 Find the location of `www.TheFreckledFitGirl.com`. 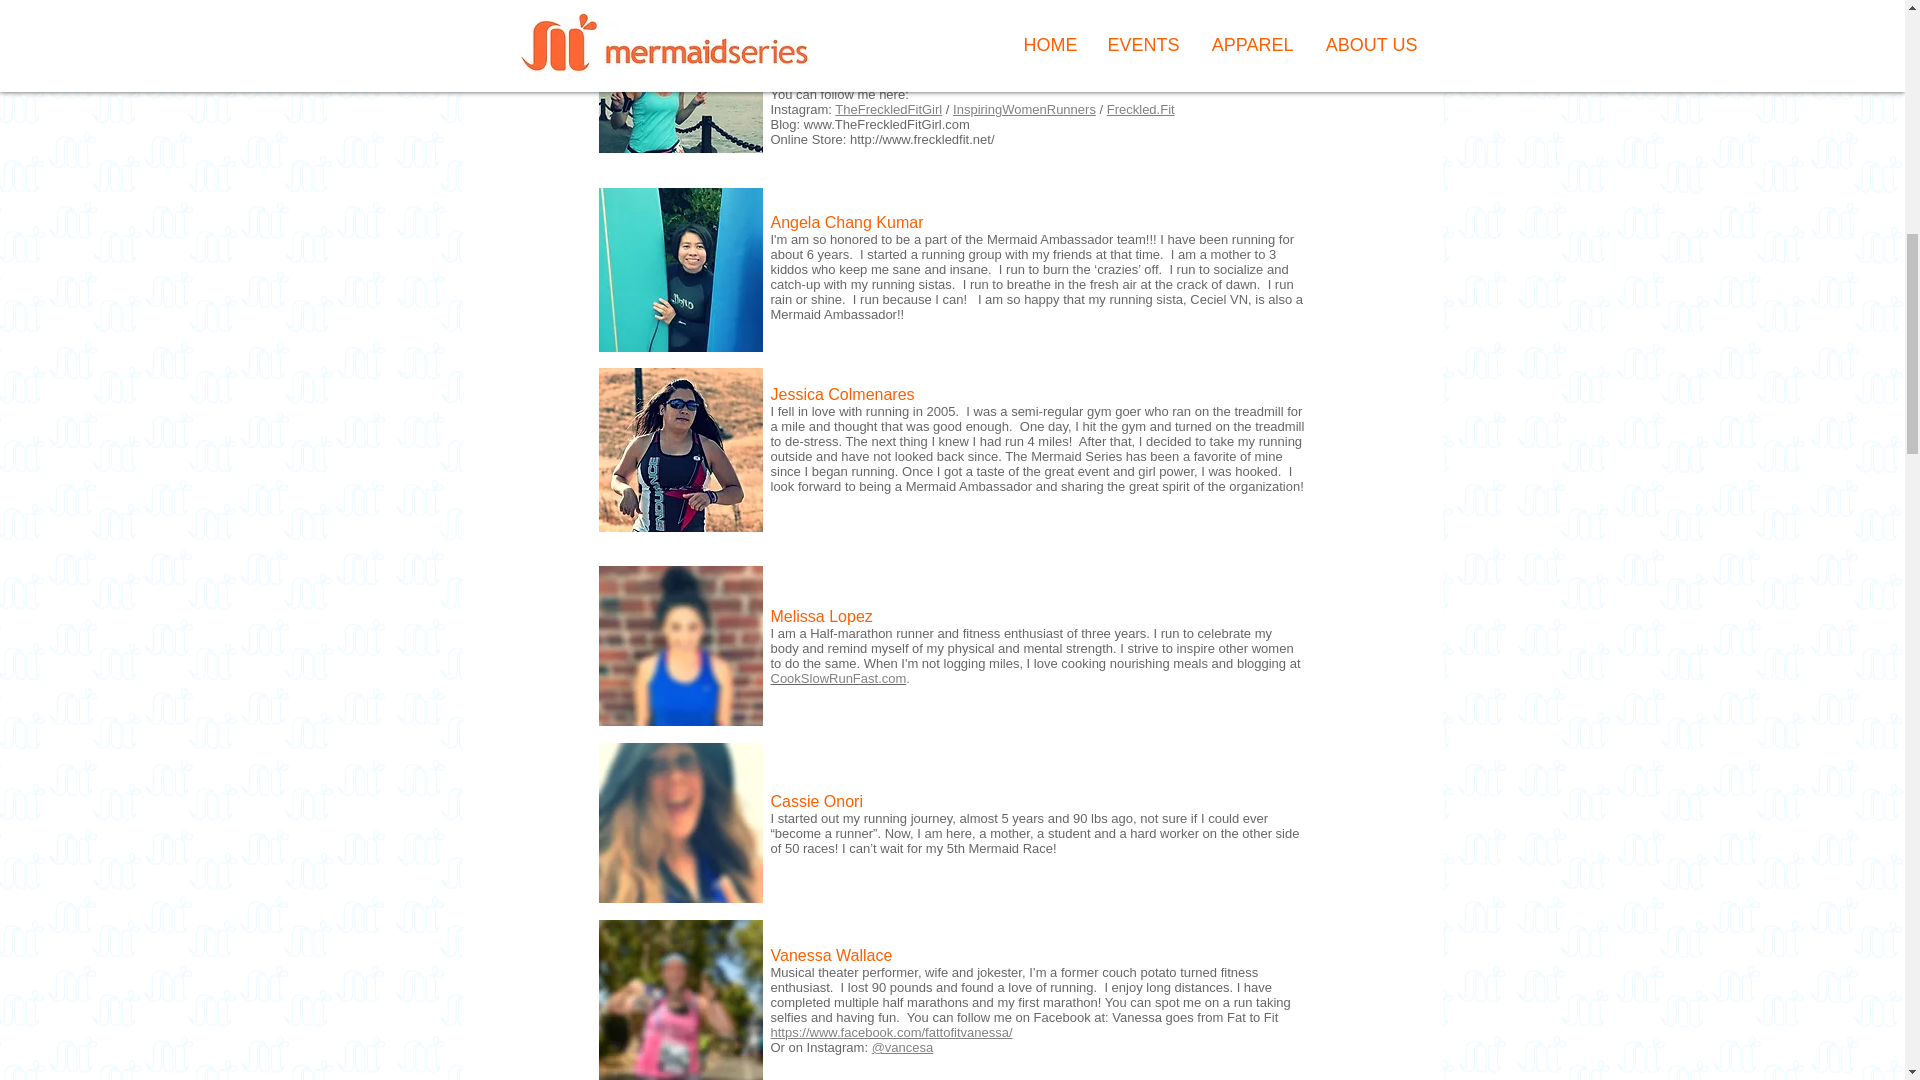

www.TheFreckledFitGirl.com is located at coordinates (886, 124).